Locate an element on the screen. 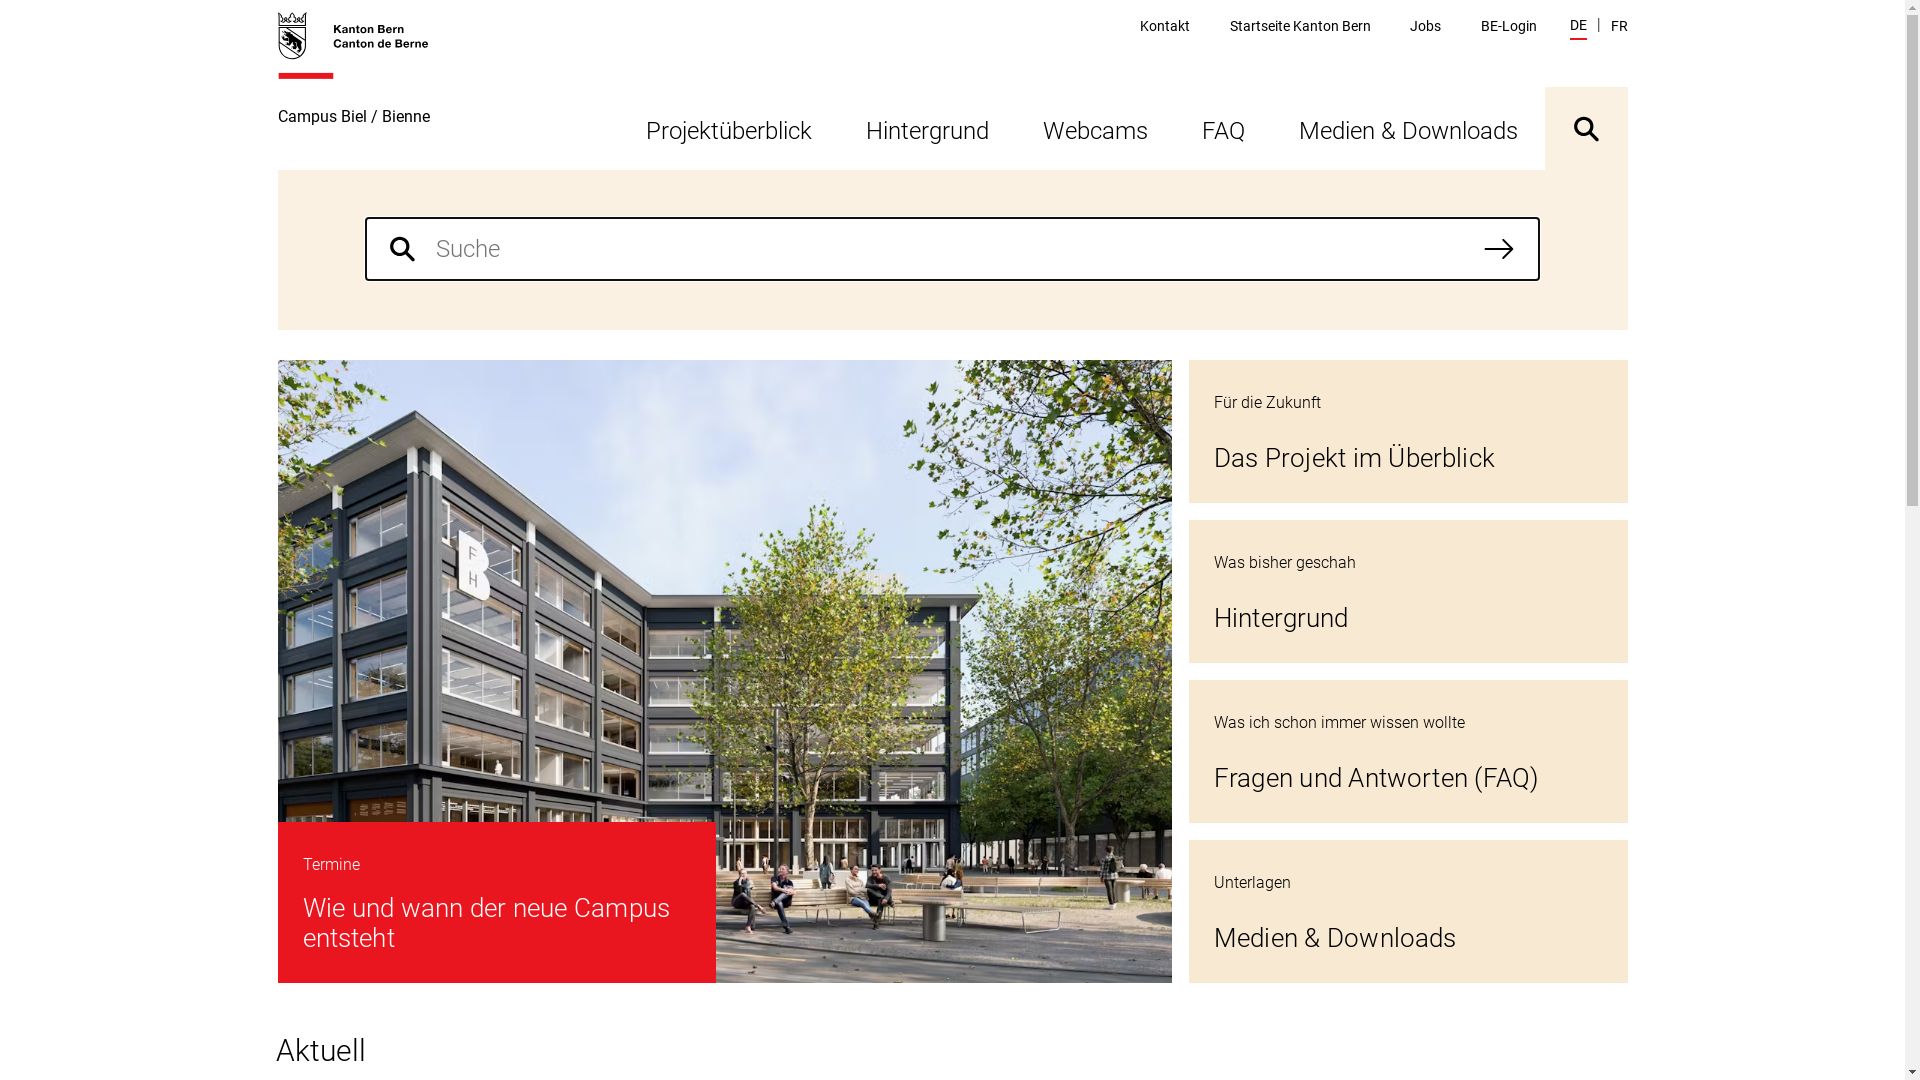 Image resolution: width=1920 pixels, height=1080 pixels. BE-Login is located at coordinates (1509, 26).